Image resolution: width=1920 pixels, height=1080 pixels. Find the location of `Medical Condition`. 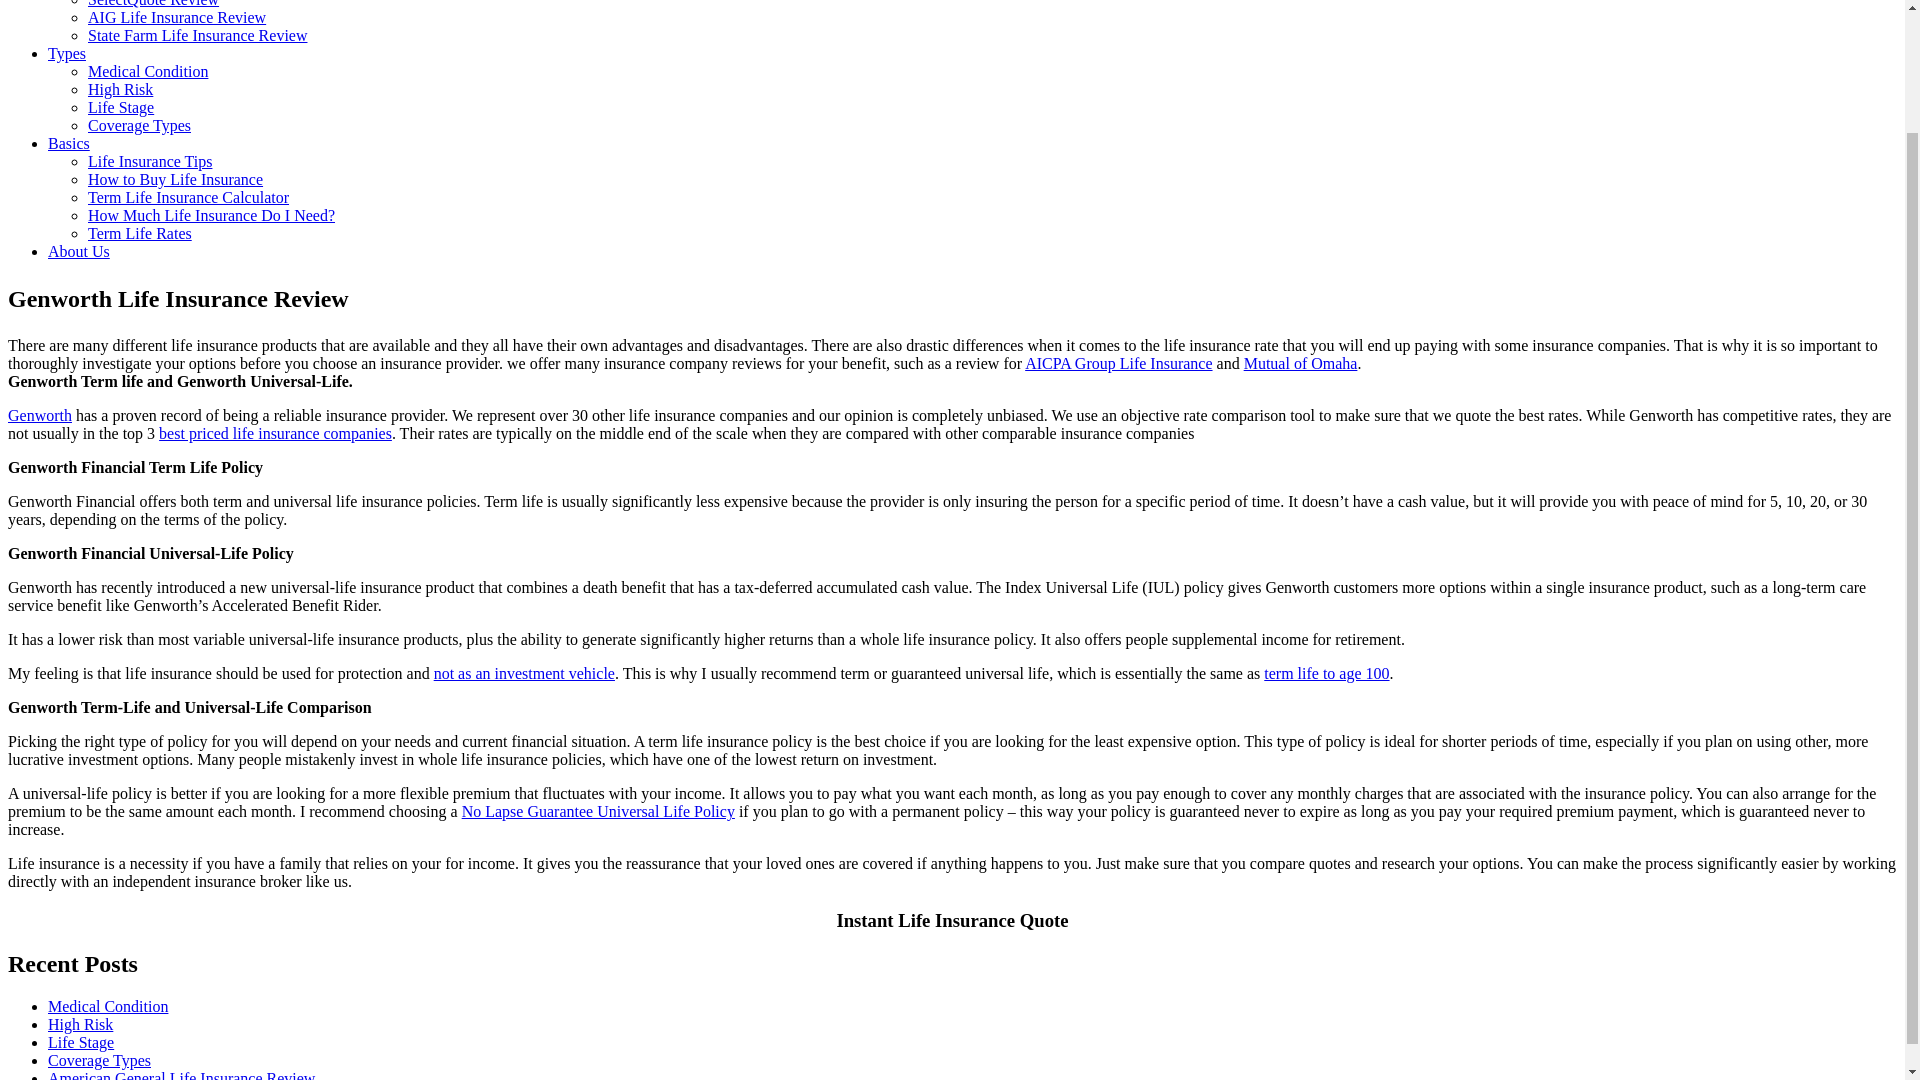

Medical Condition is located at coordinates (148, 70).